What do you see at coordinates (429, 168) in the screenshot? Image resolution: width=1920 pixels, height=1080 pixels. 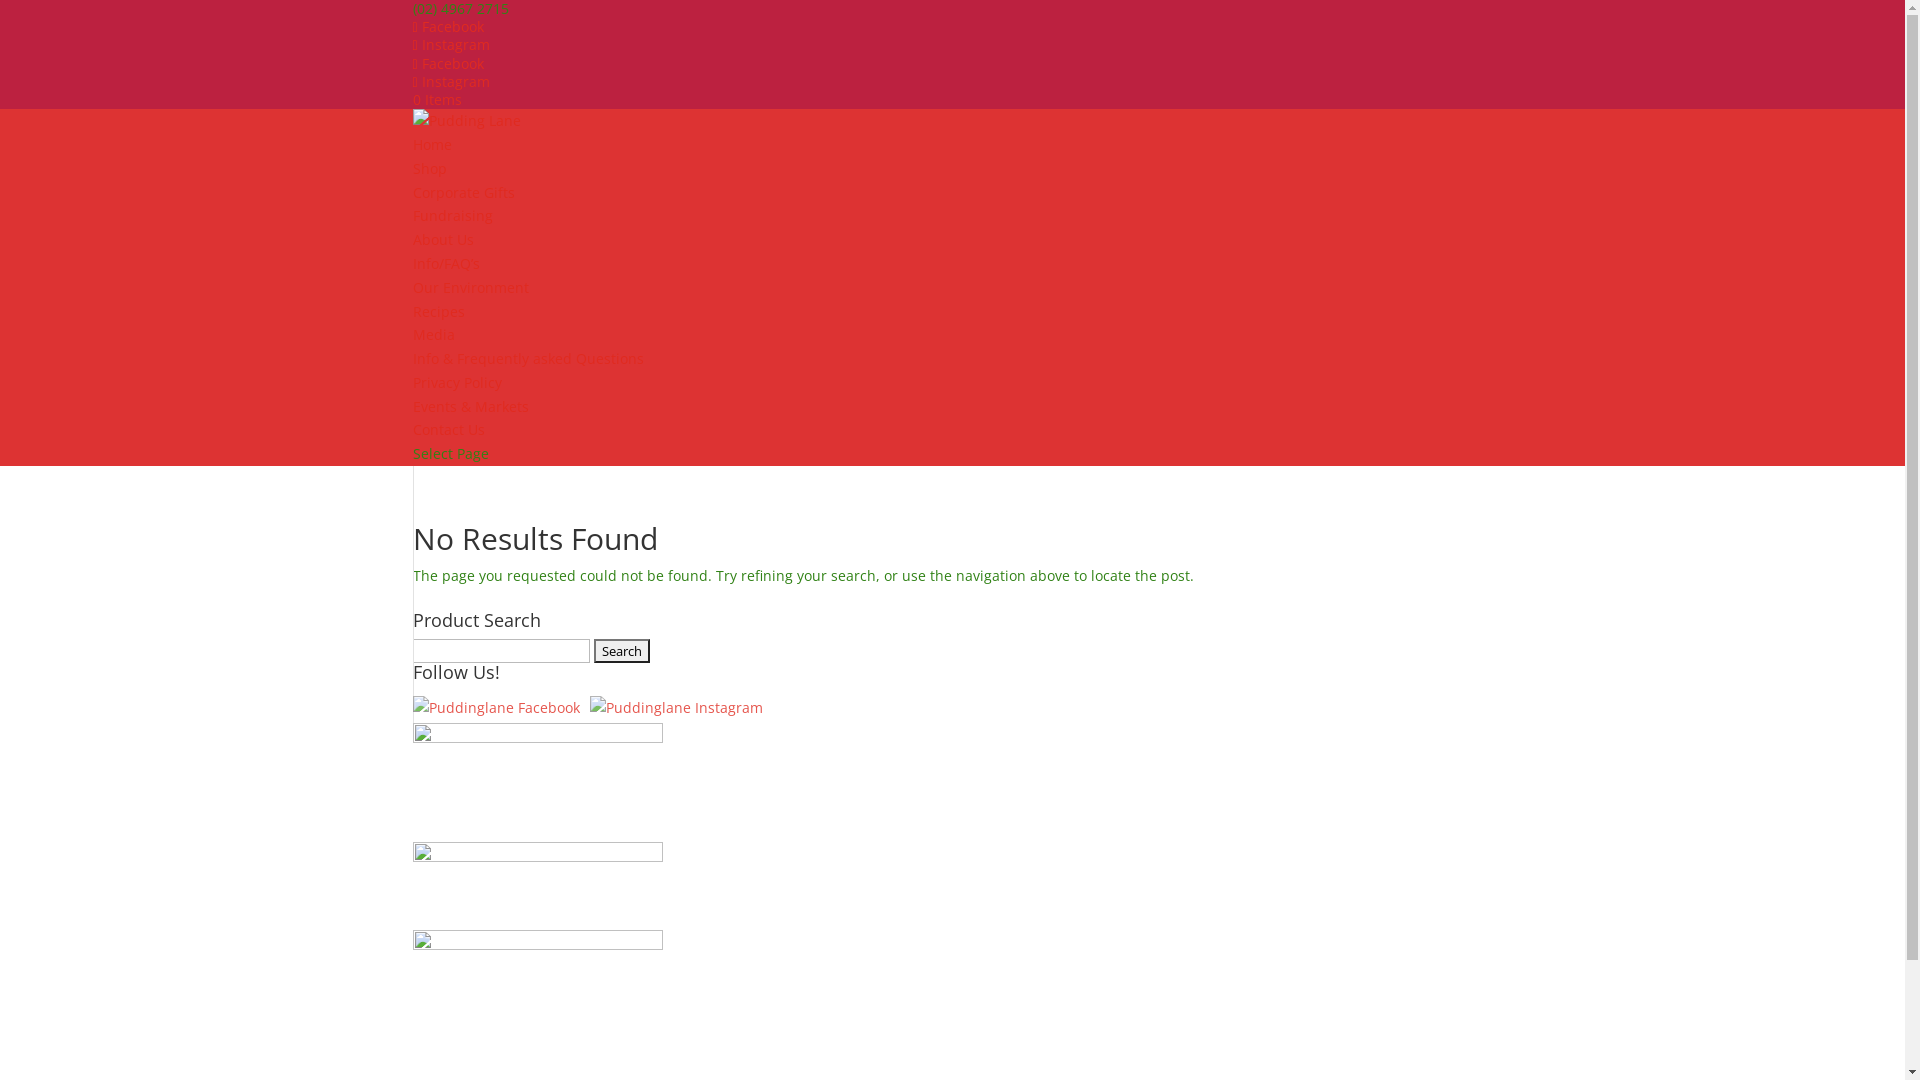 I see `Shop` at bounding box center [429, 168].